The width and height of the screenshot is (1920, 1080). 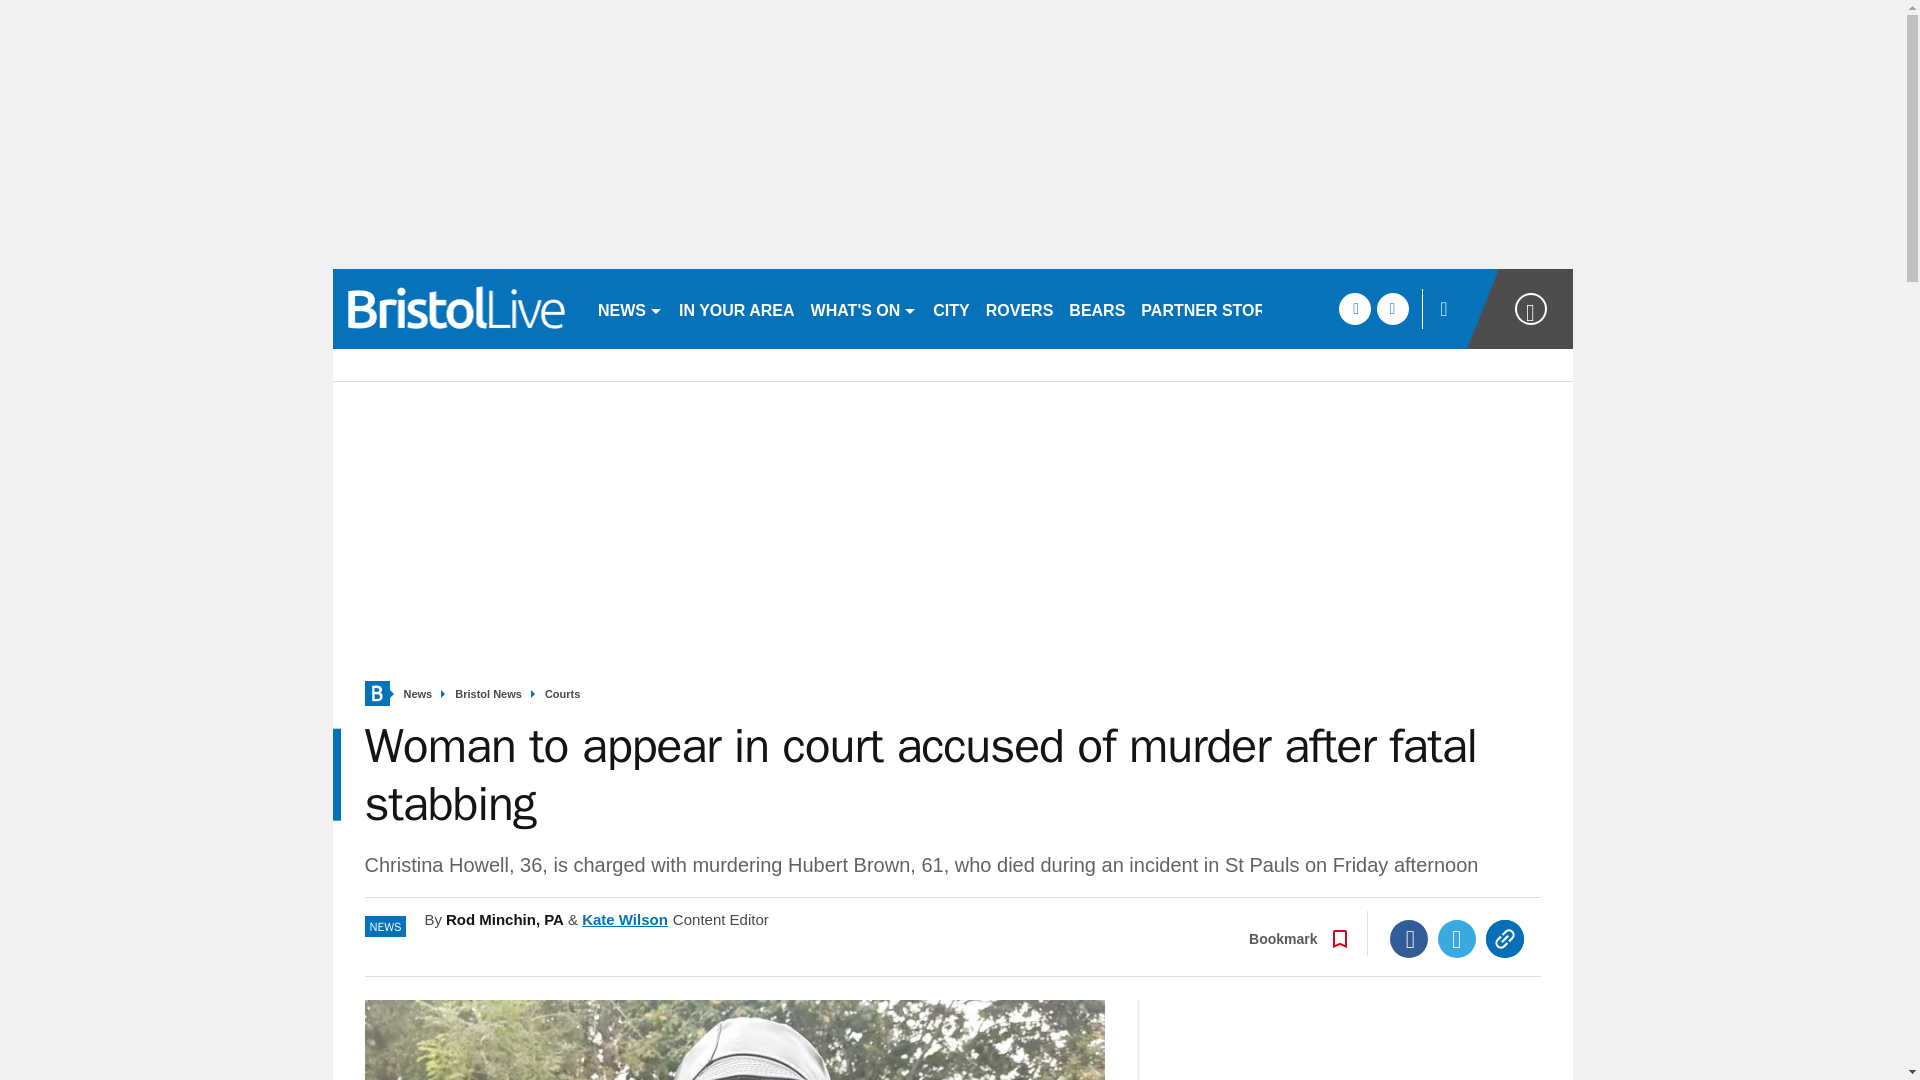 I want to click on Twitter, so click(x=1457, y=938).